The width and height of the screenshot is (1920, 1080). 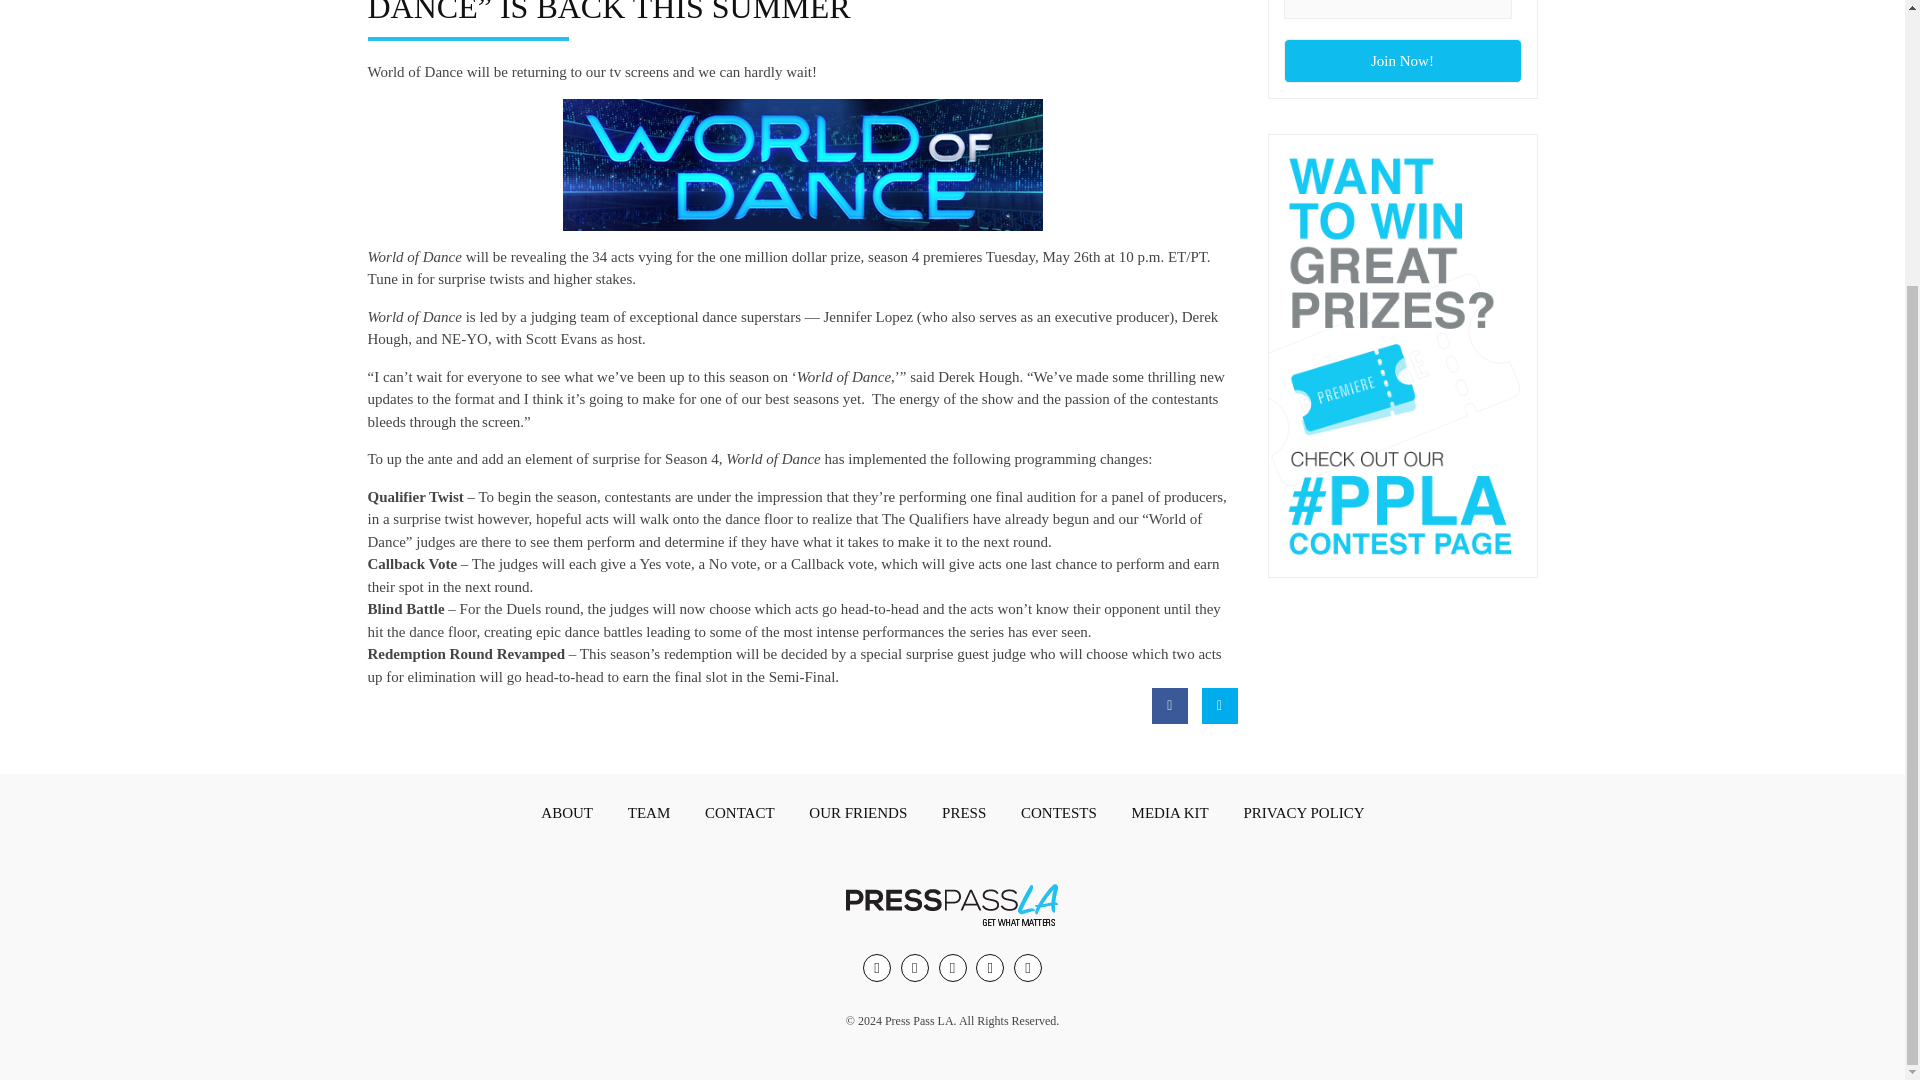 I want to click on TEAM, so click(x=650, y=814).